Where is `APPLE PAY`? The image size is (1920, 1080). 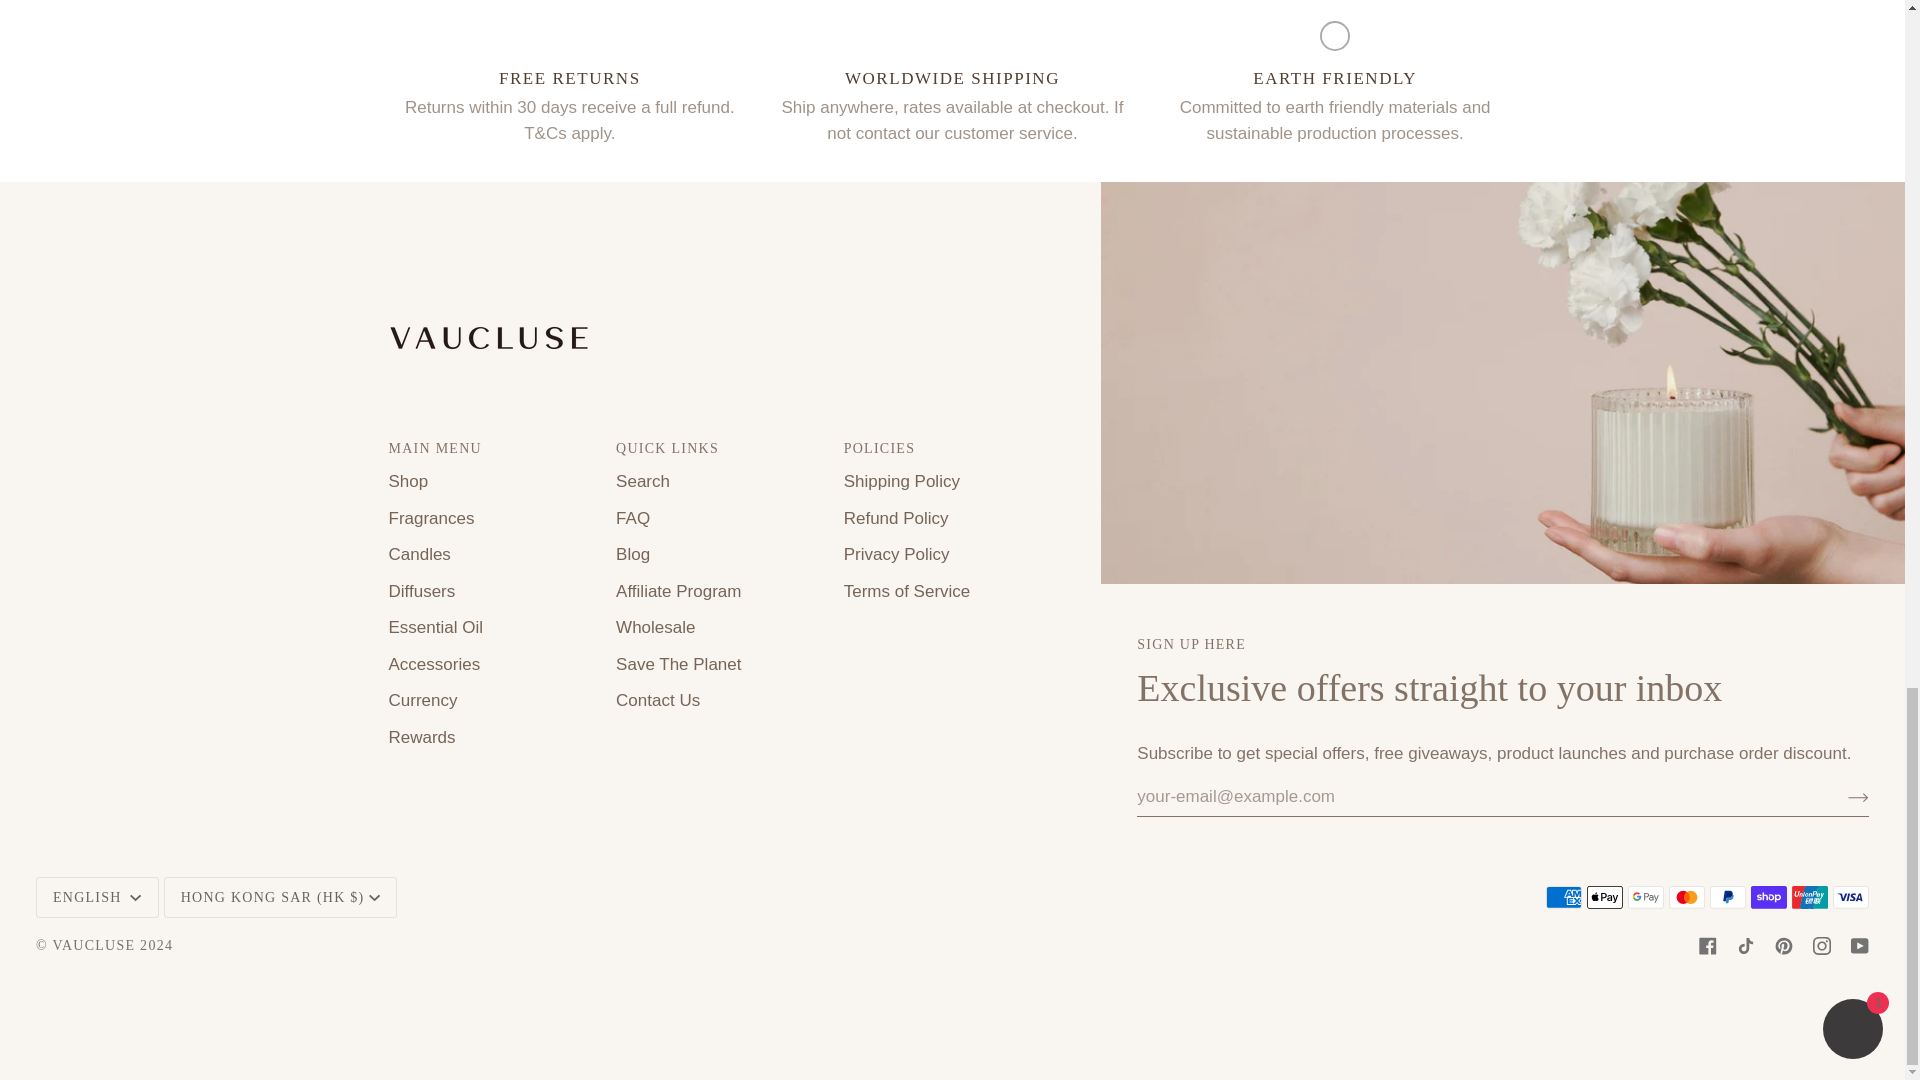
APPLE PAY is located at coordinates (1604, 896).